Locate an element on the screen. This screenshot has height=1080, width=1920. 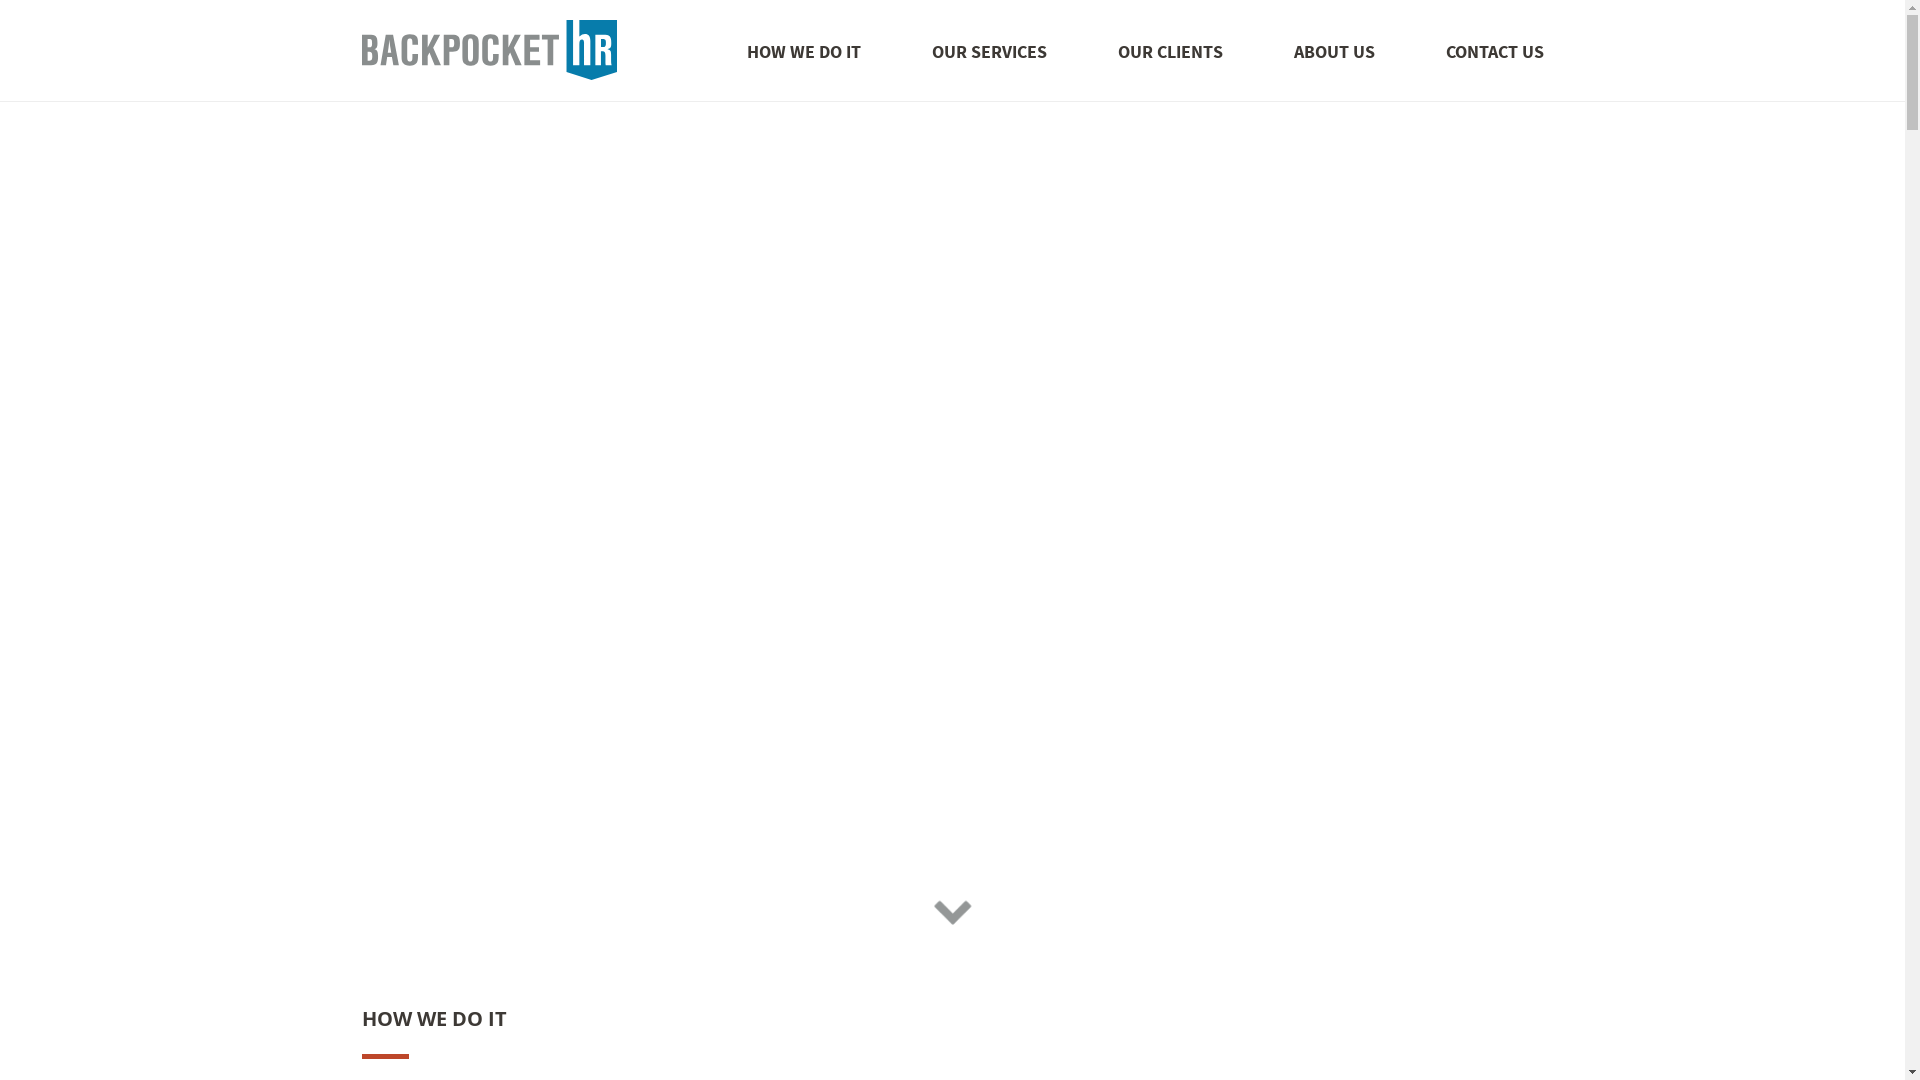
ABOUT US is located at coordinates (1334, 52).